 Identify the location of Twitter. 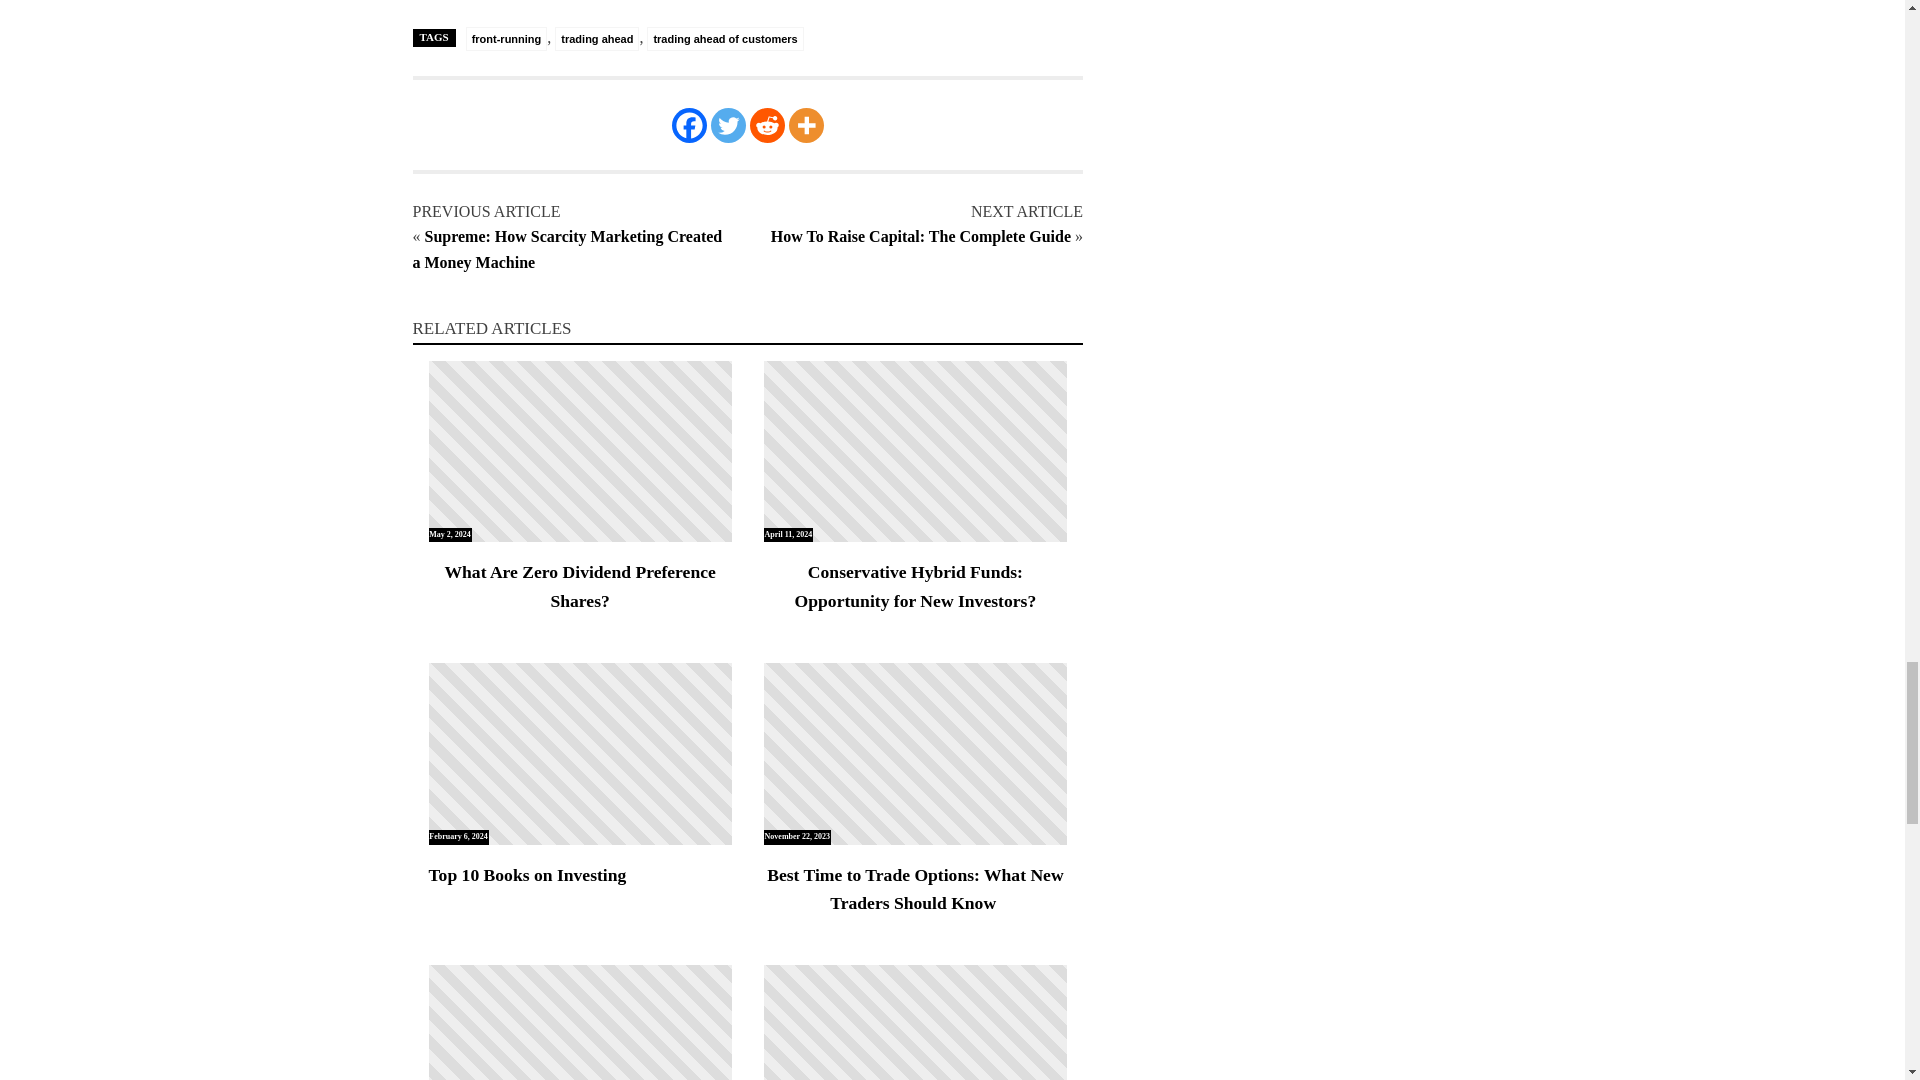
(728, 125).